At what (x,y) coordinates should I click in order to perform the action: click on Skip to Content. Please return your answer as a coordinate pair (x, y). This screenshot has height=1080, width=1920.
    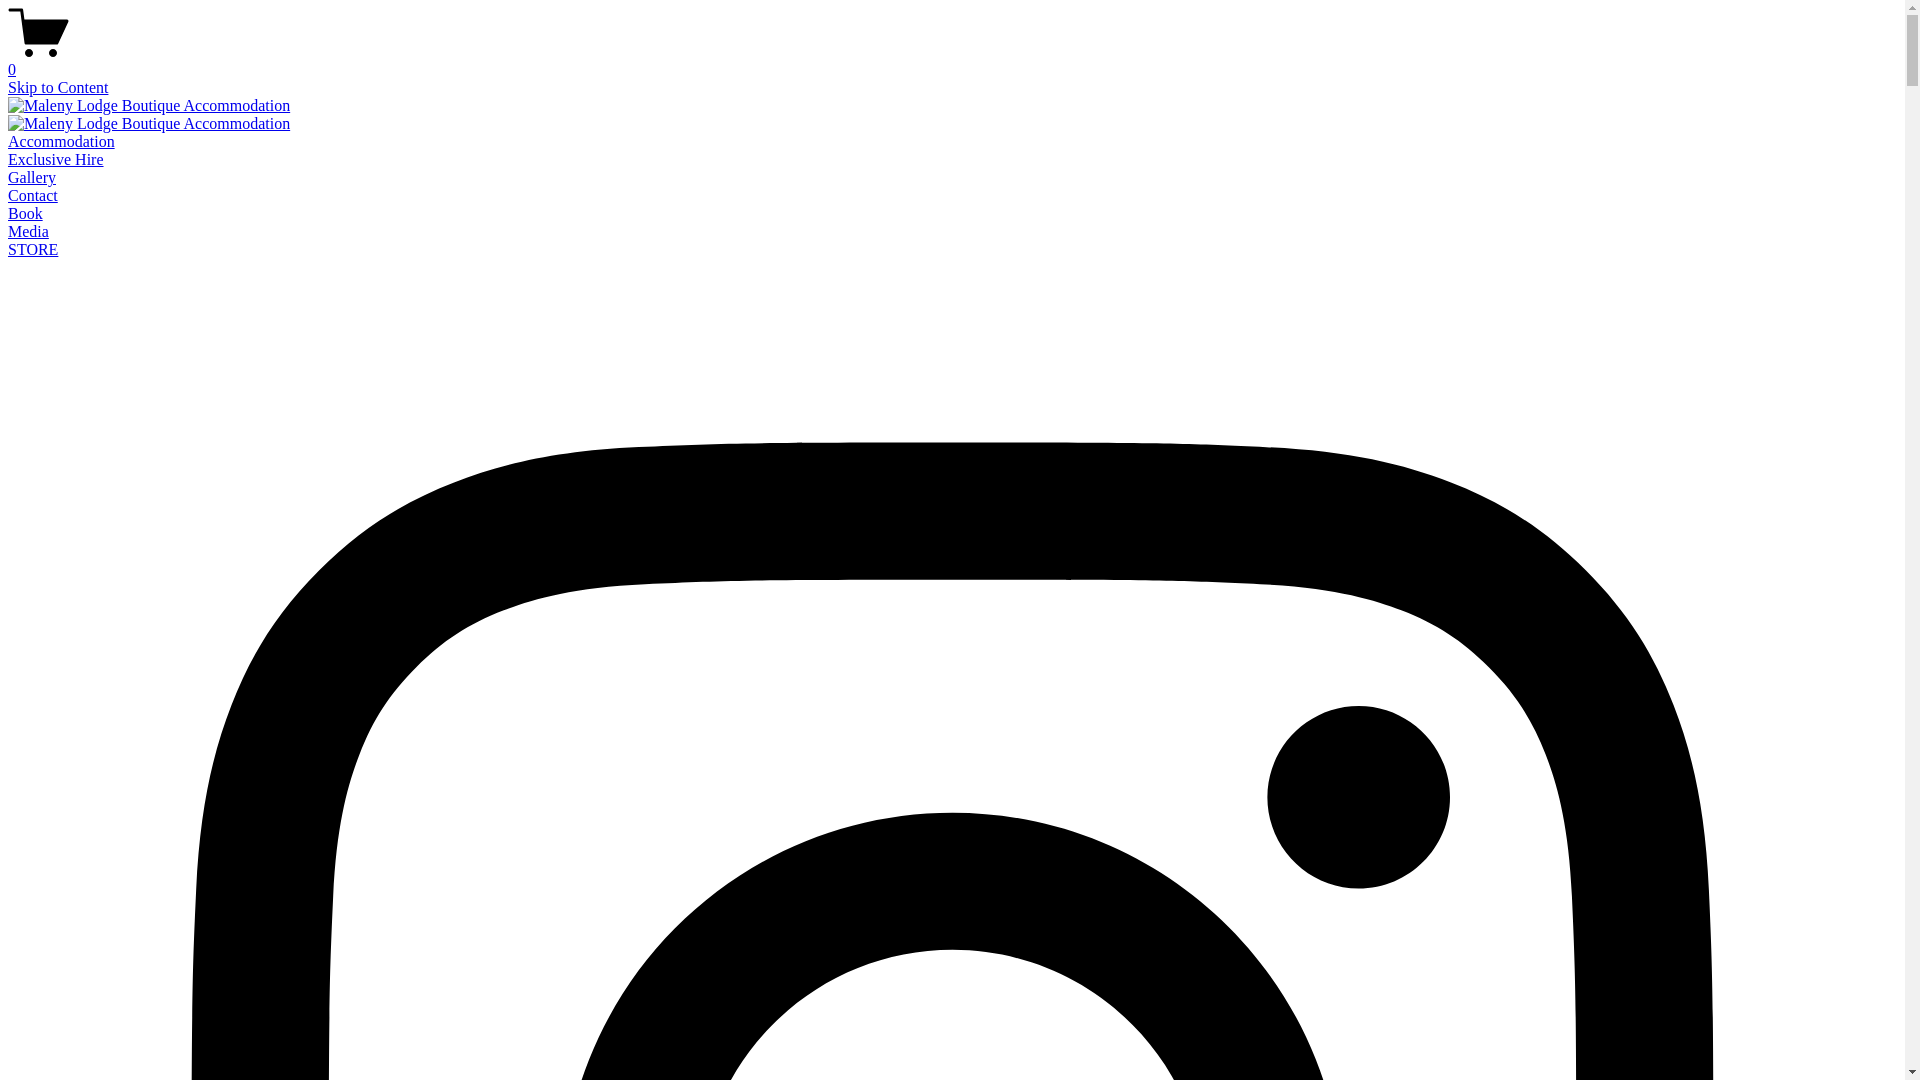
    Looking at the image, I should click on (58, 88).